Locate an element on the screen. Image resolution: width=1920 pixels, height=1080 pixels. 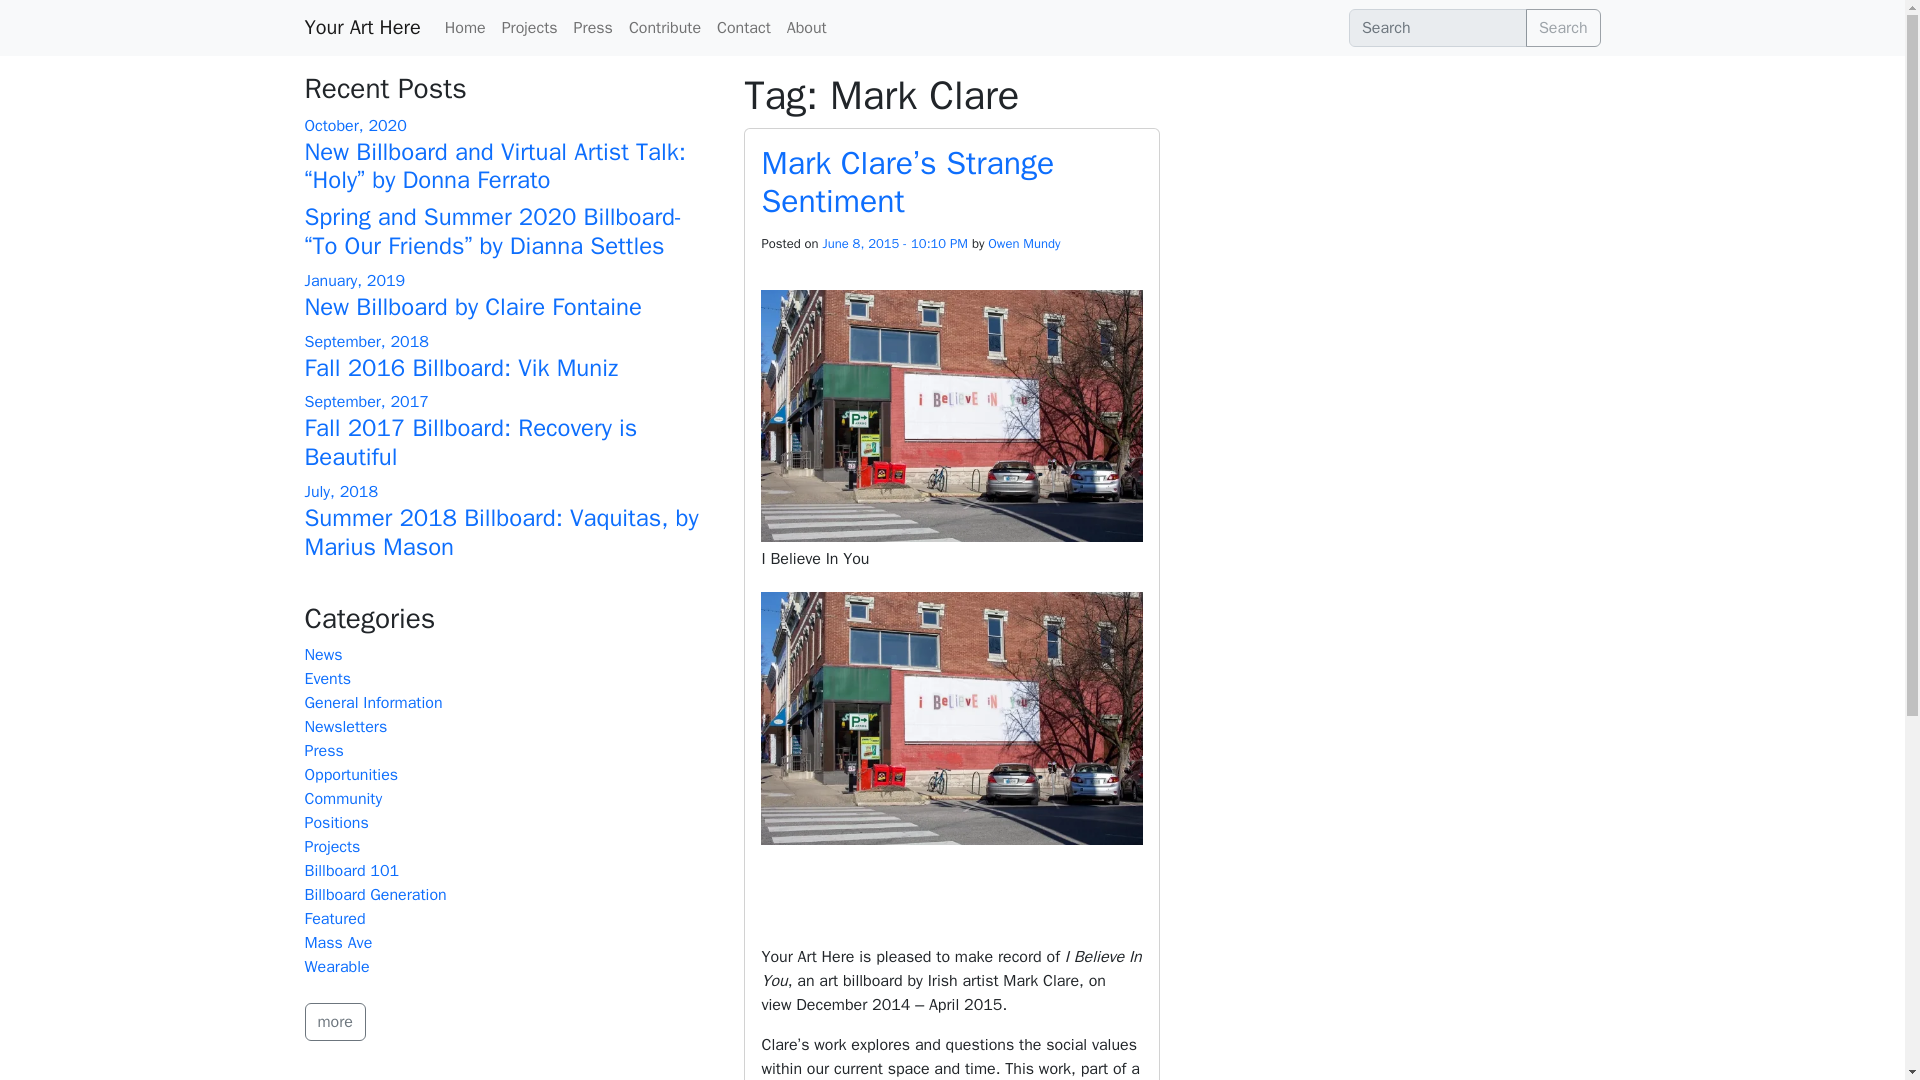
Newsletters is located at coordinates (345, 726).